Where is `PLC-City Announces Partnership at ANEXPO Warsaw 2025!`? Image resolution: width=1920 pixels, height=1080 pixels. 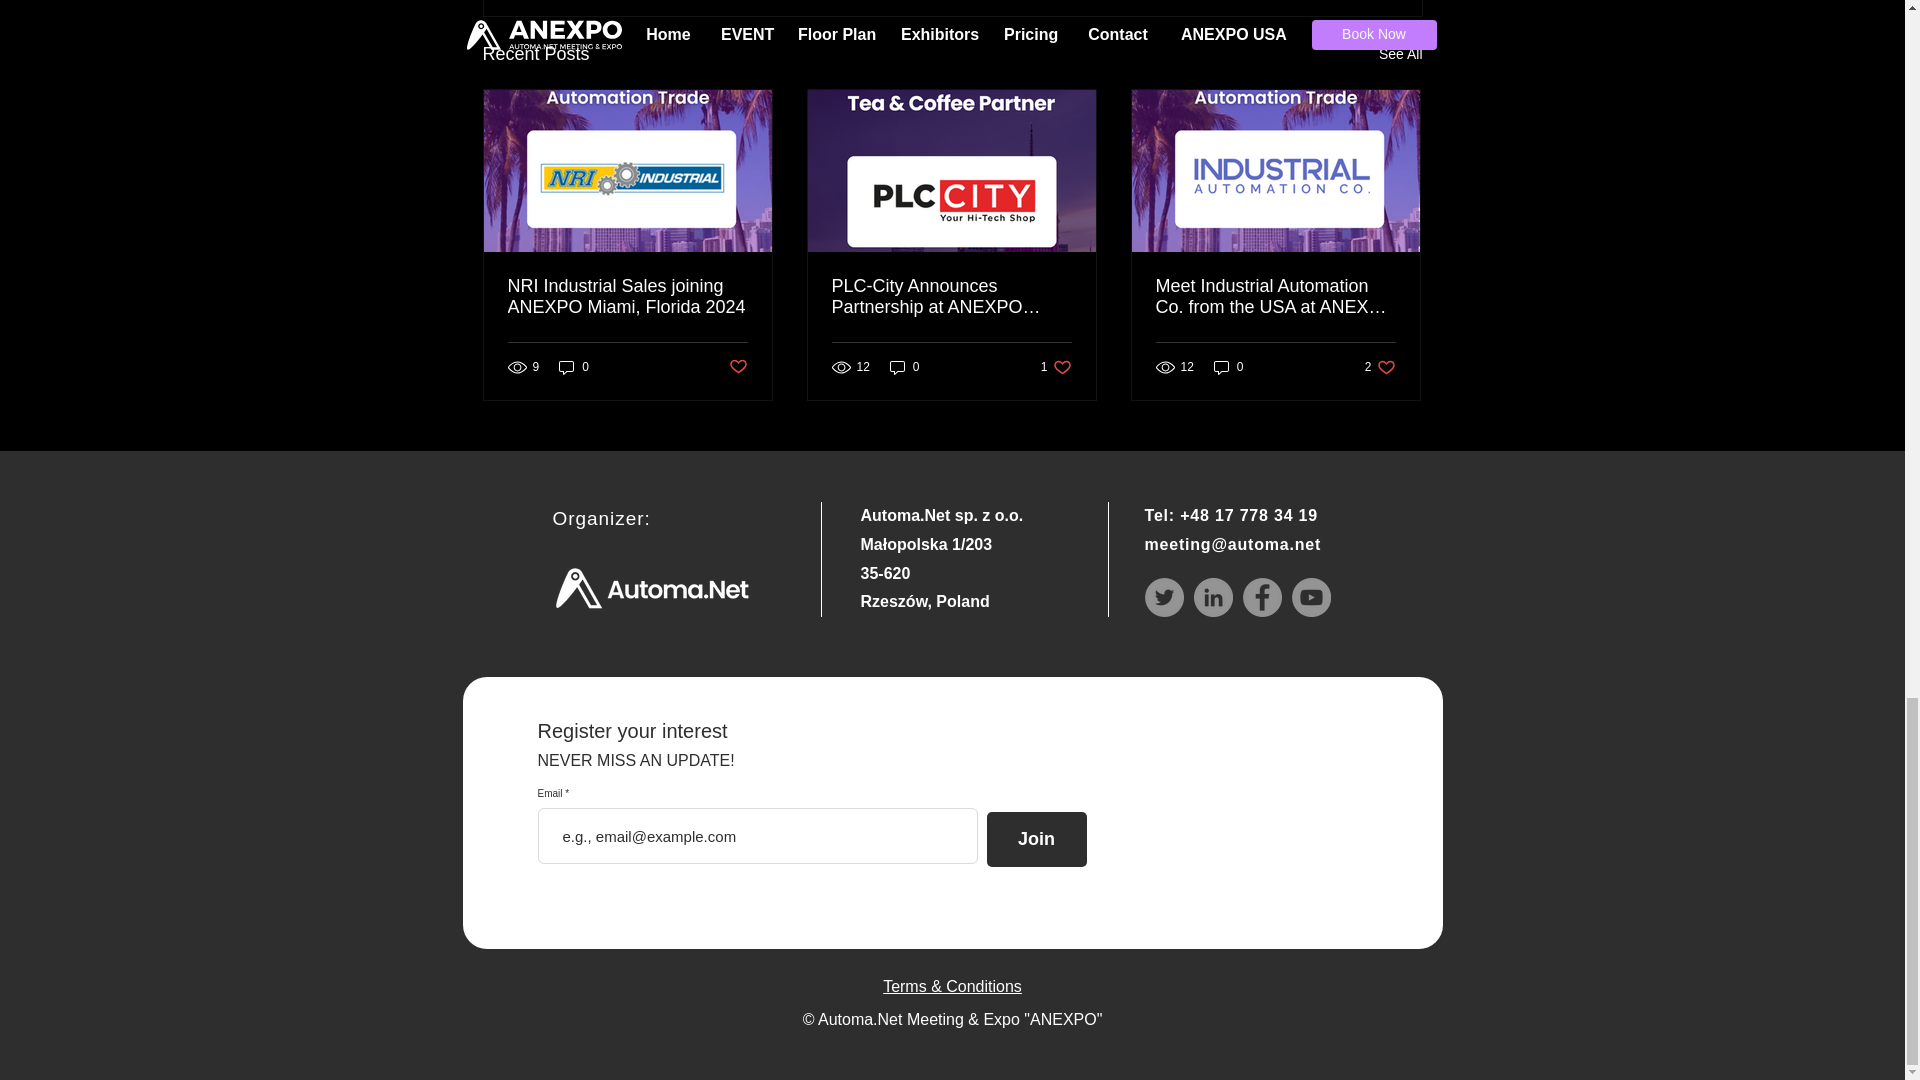
PLC-City Announces Partnership at ANEXPO Warsaw 2025! is located at coordinates (574, 366).